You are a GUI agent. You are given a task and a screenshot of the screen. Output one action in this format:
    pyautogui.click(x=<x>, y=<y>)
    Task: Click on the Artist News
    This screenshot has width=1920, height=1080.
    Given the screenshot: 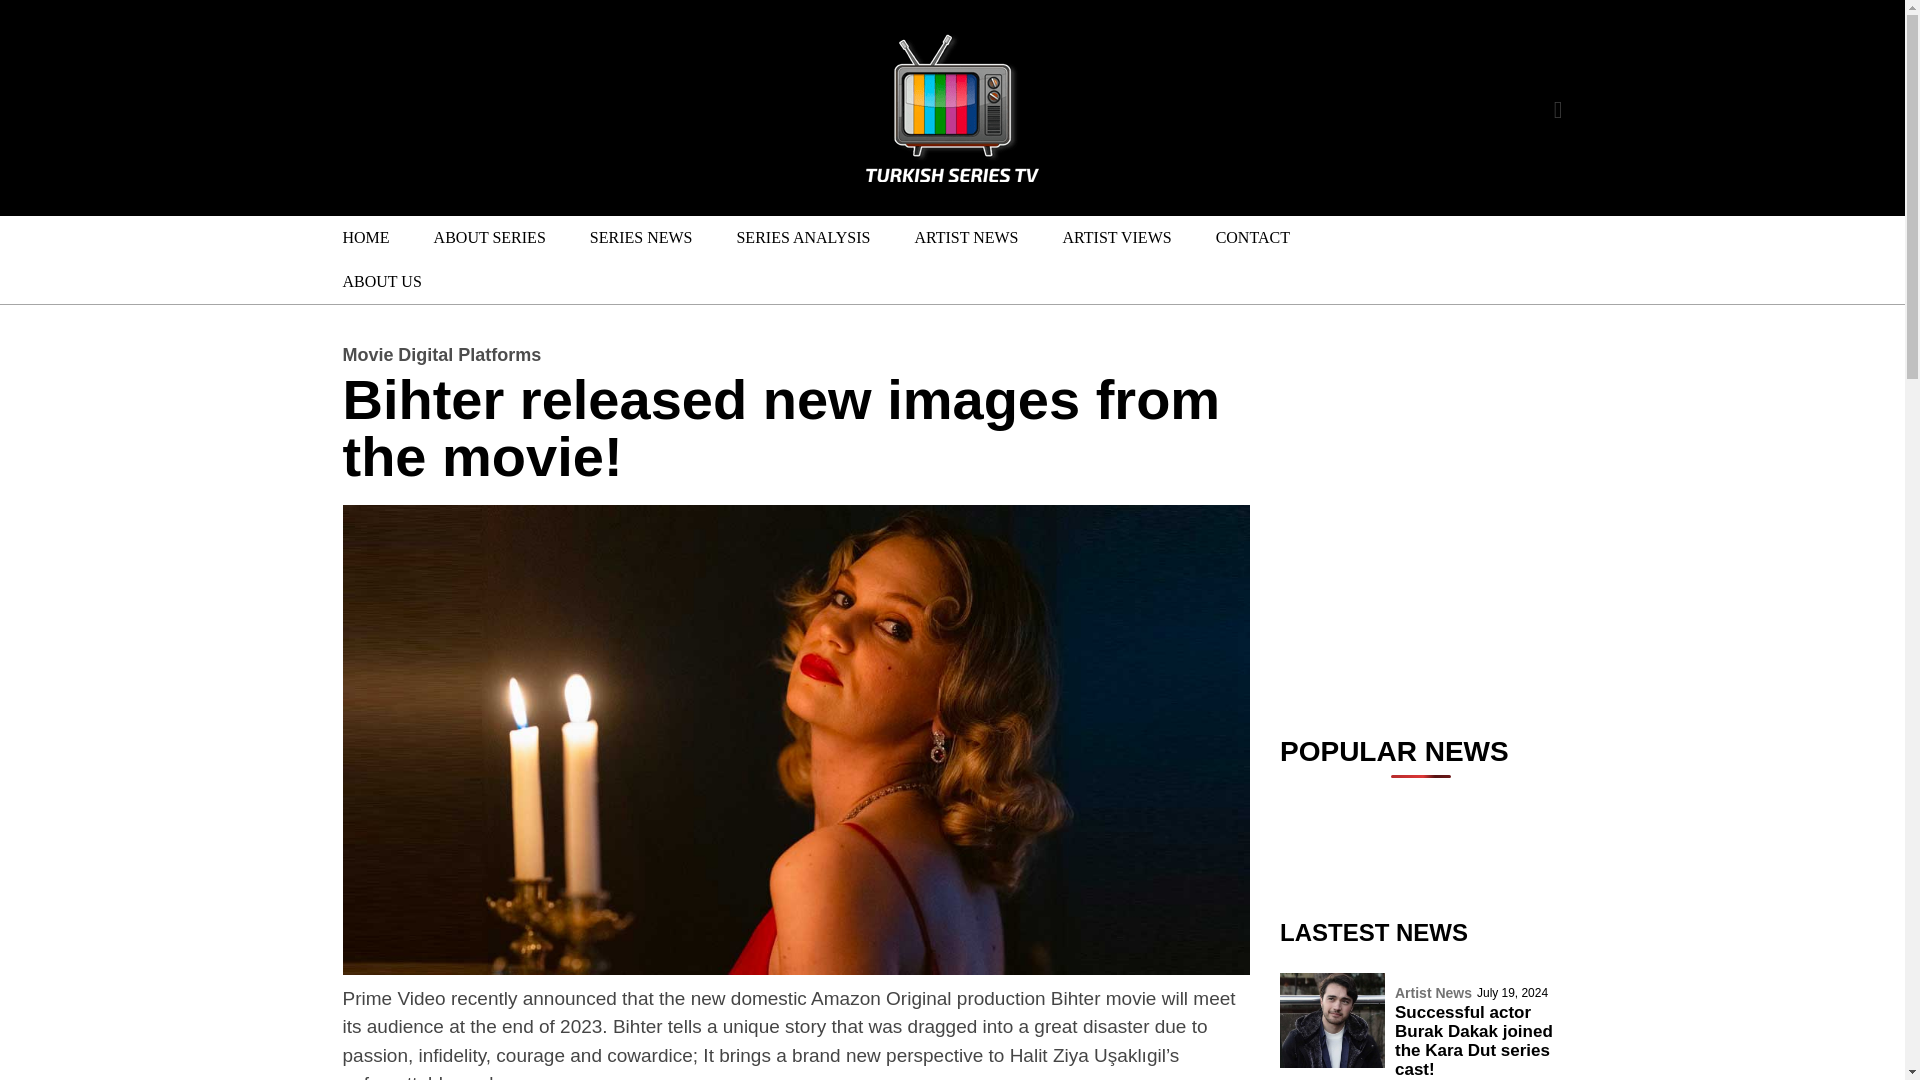 What is the action you would take?
    pyautogui.click(x=1434, y=993)
    